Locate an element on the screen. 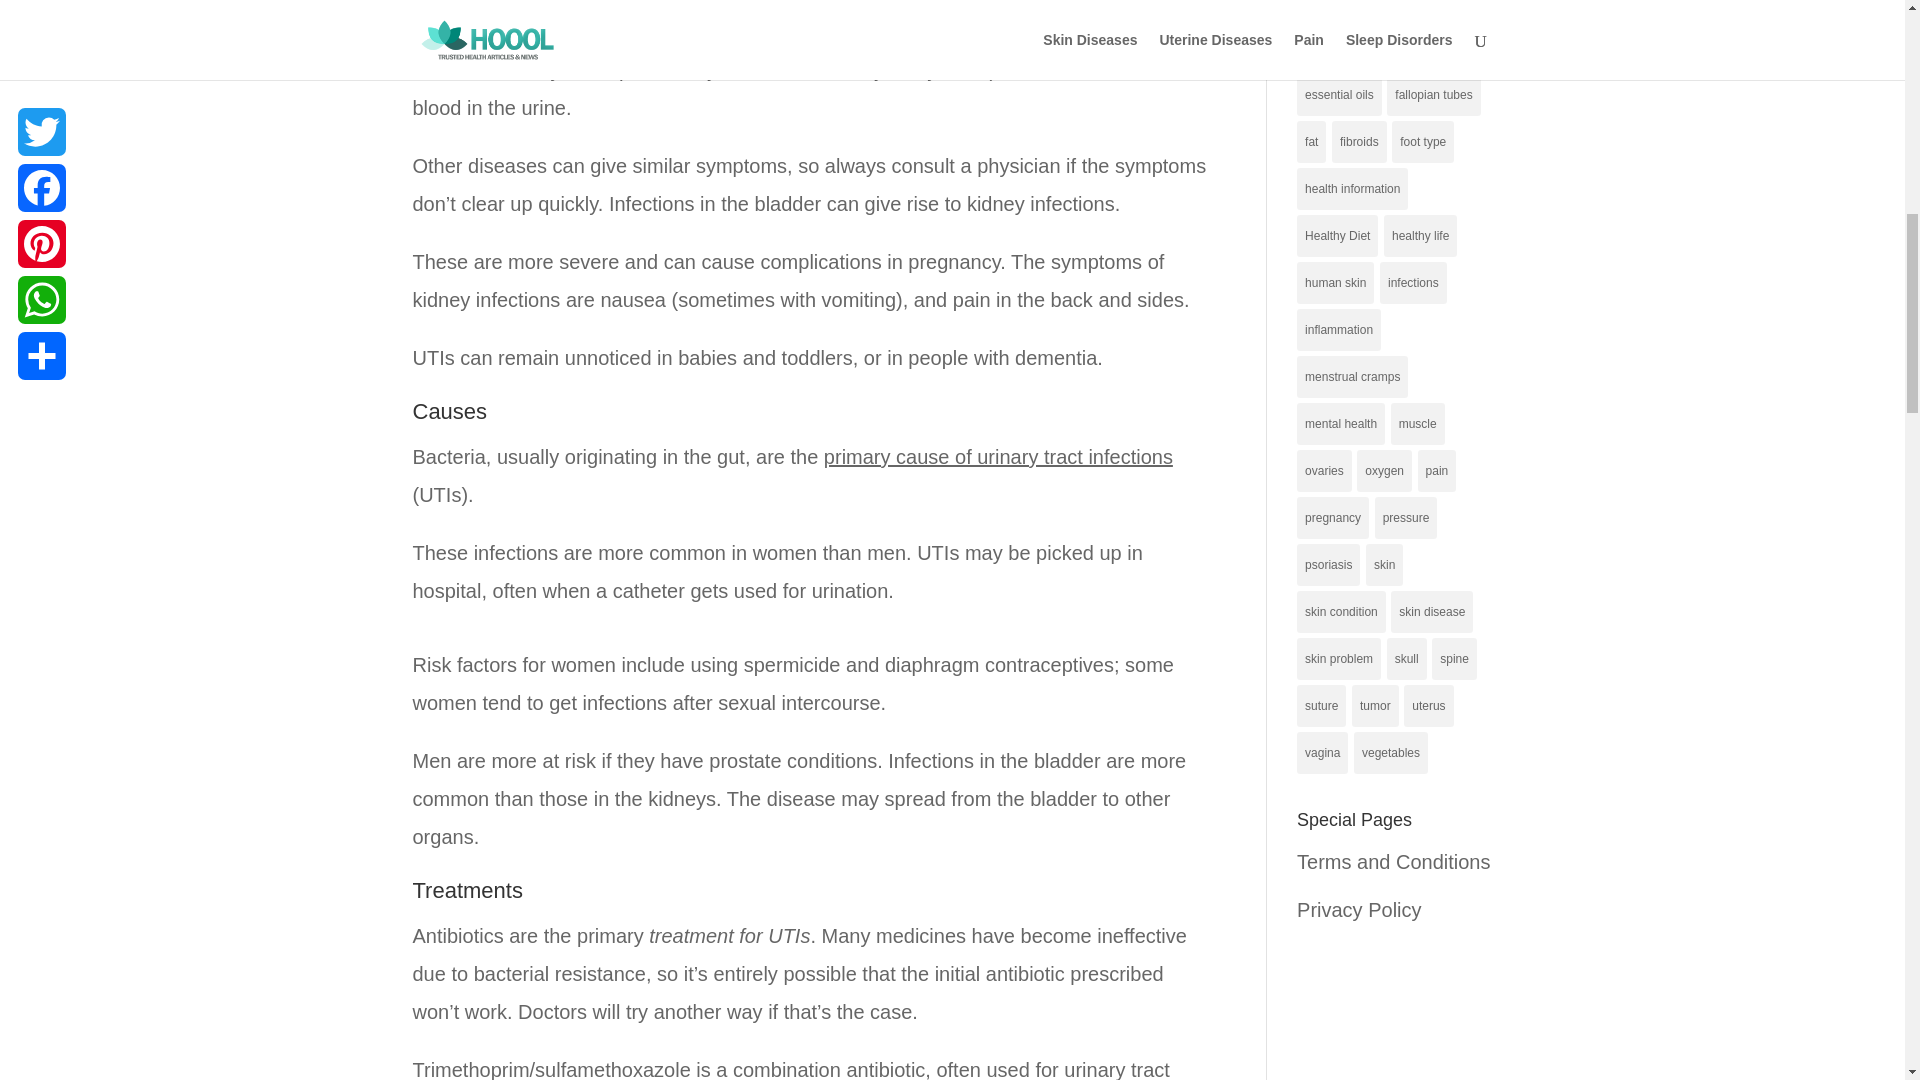 The width and height of the screenshot is (1920, 1080). diet is located at coordinates (1453, 10).